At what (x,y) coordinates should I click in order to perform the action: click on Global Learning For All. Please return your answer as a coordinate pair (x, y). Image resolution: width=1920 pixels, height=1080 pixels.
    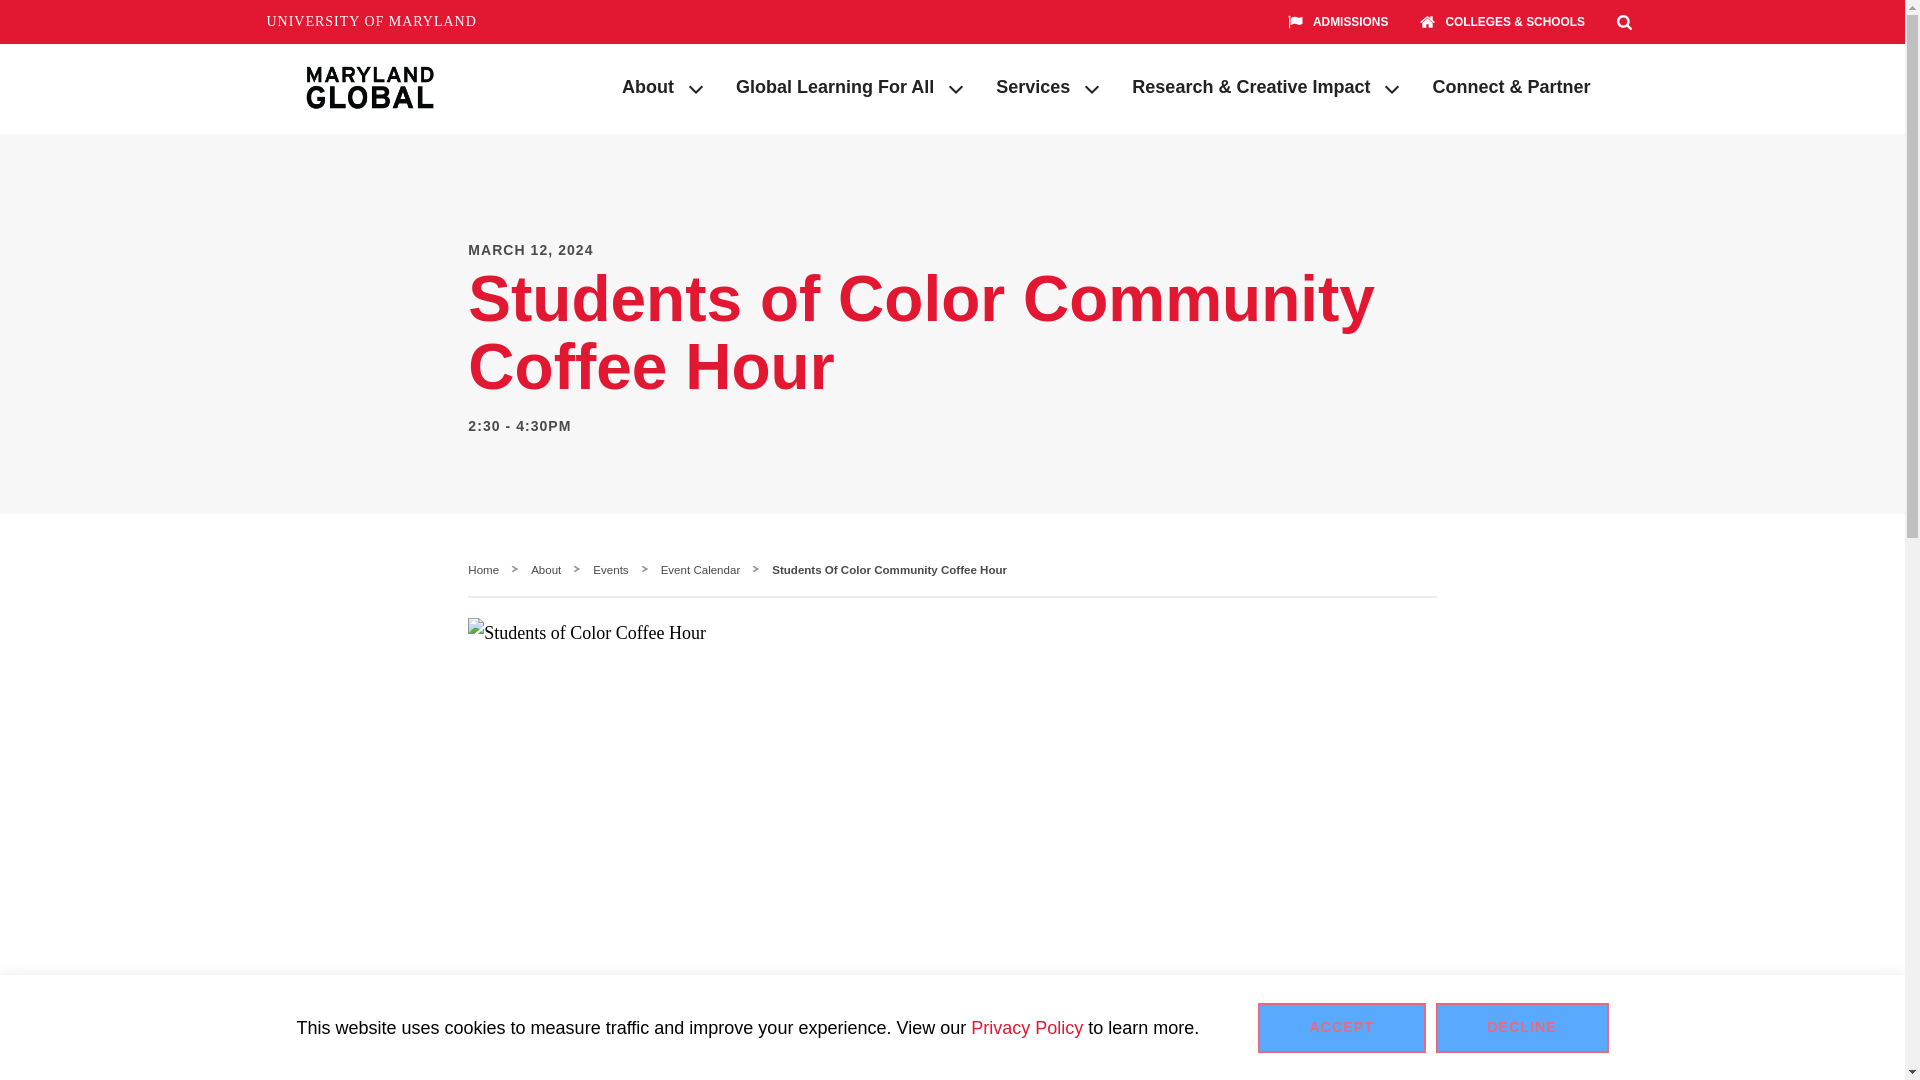
    Looking at the image, I should click on (826, 88).